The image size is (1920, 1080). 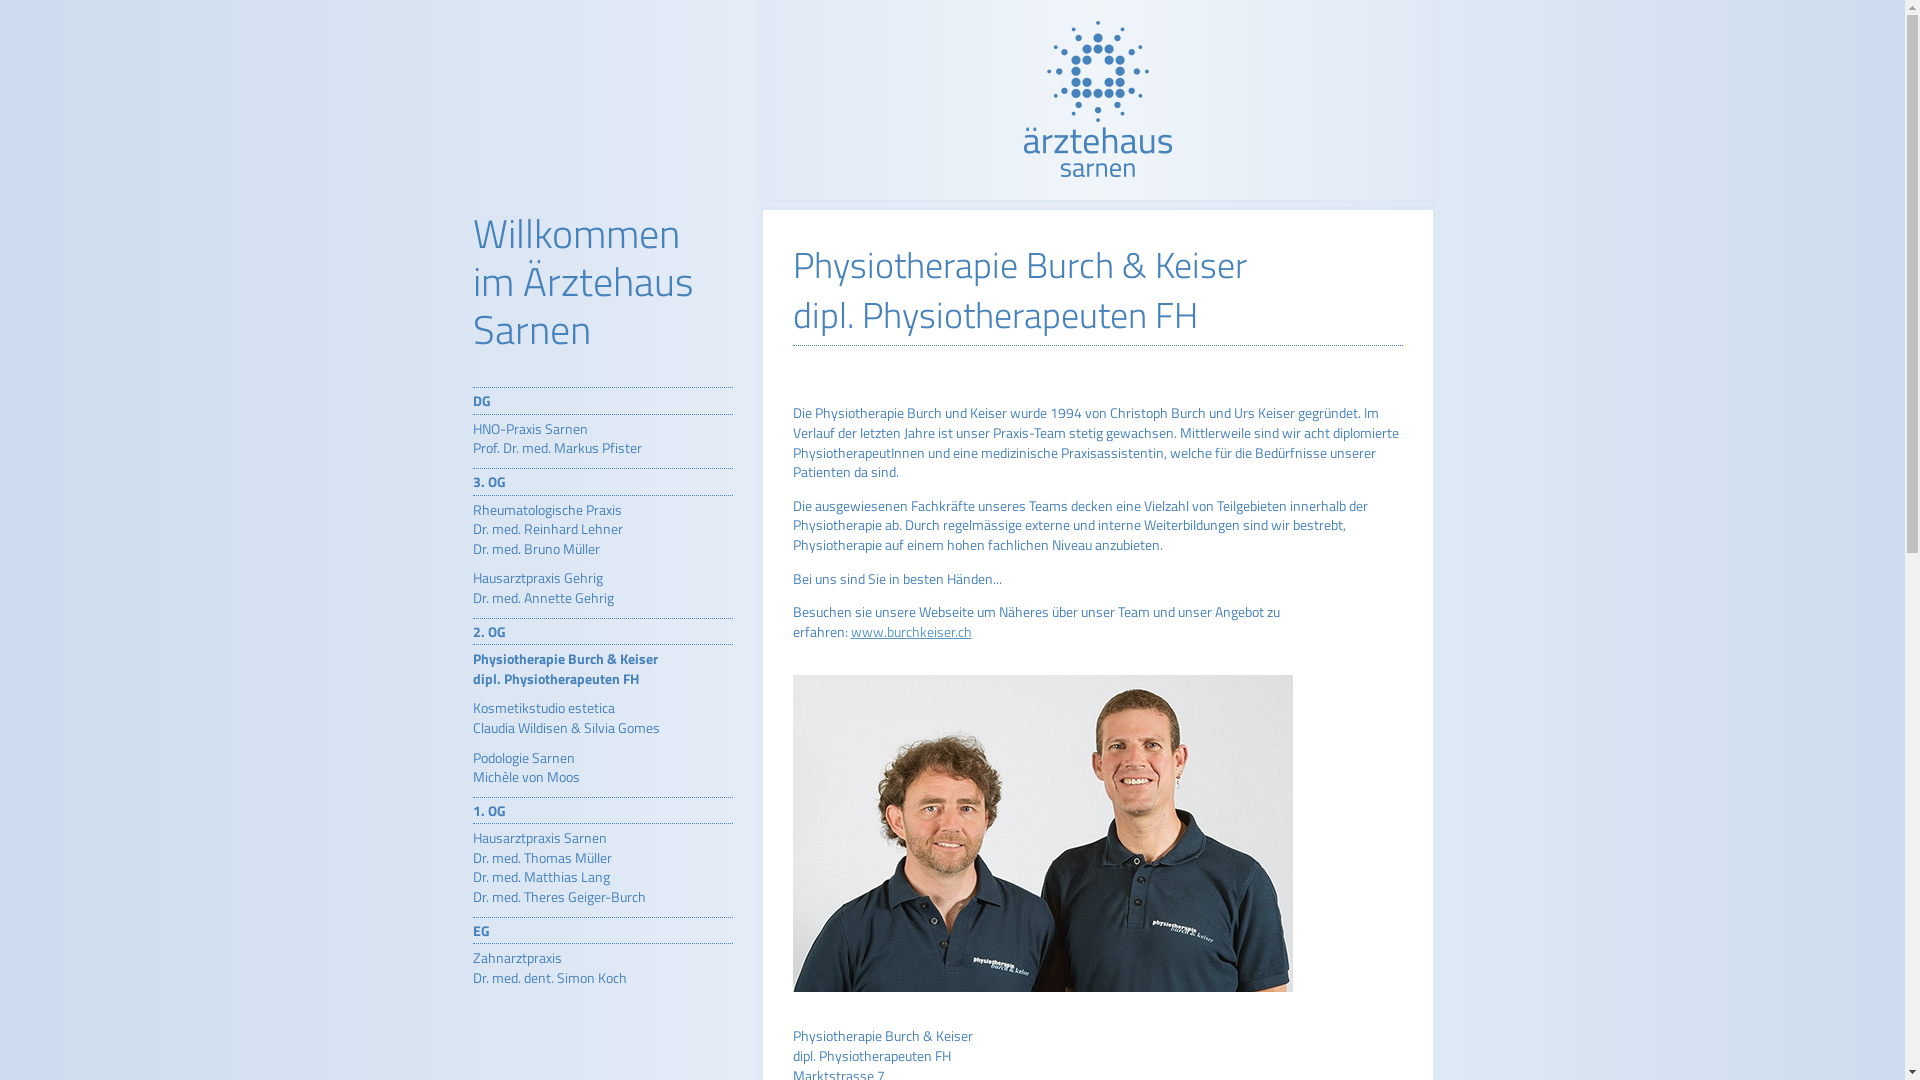 What do you see at coordinates (564, 668) in the screenshot?
I see `Physiotherapie Burch & Keiser
dipl. Physiotherapeuten FH` at bounding box center [564, 668].